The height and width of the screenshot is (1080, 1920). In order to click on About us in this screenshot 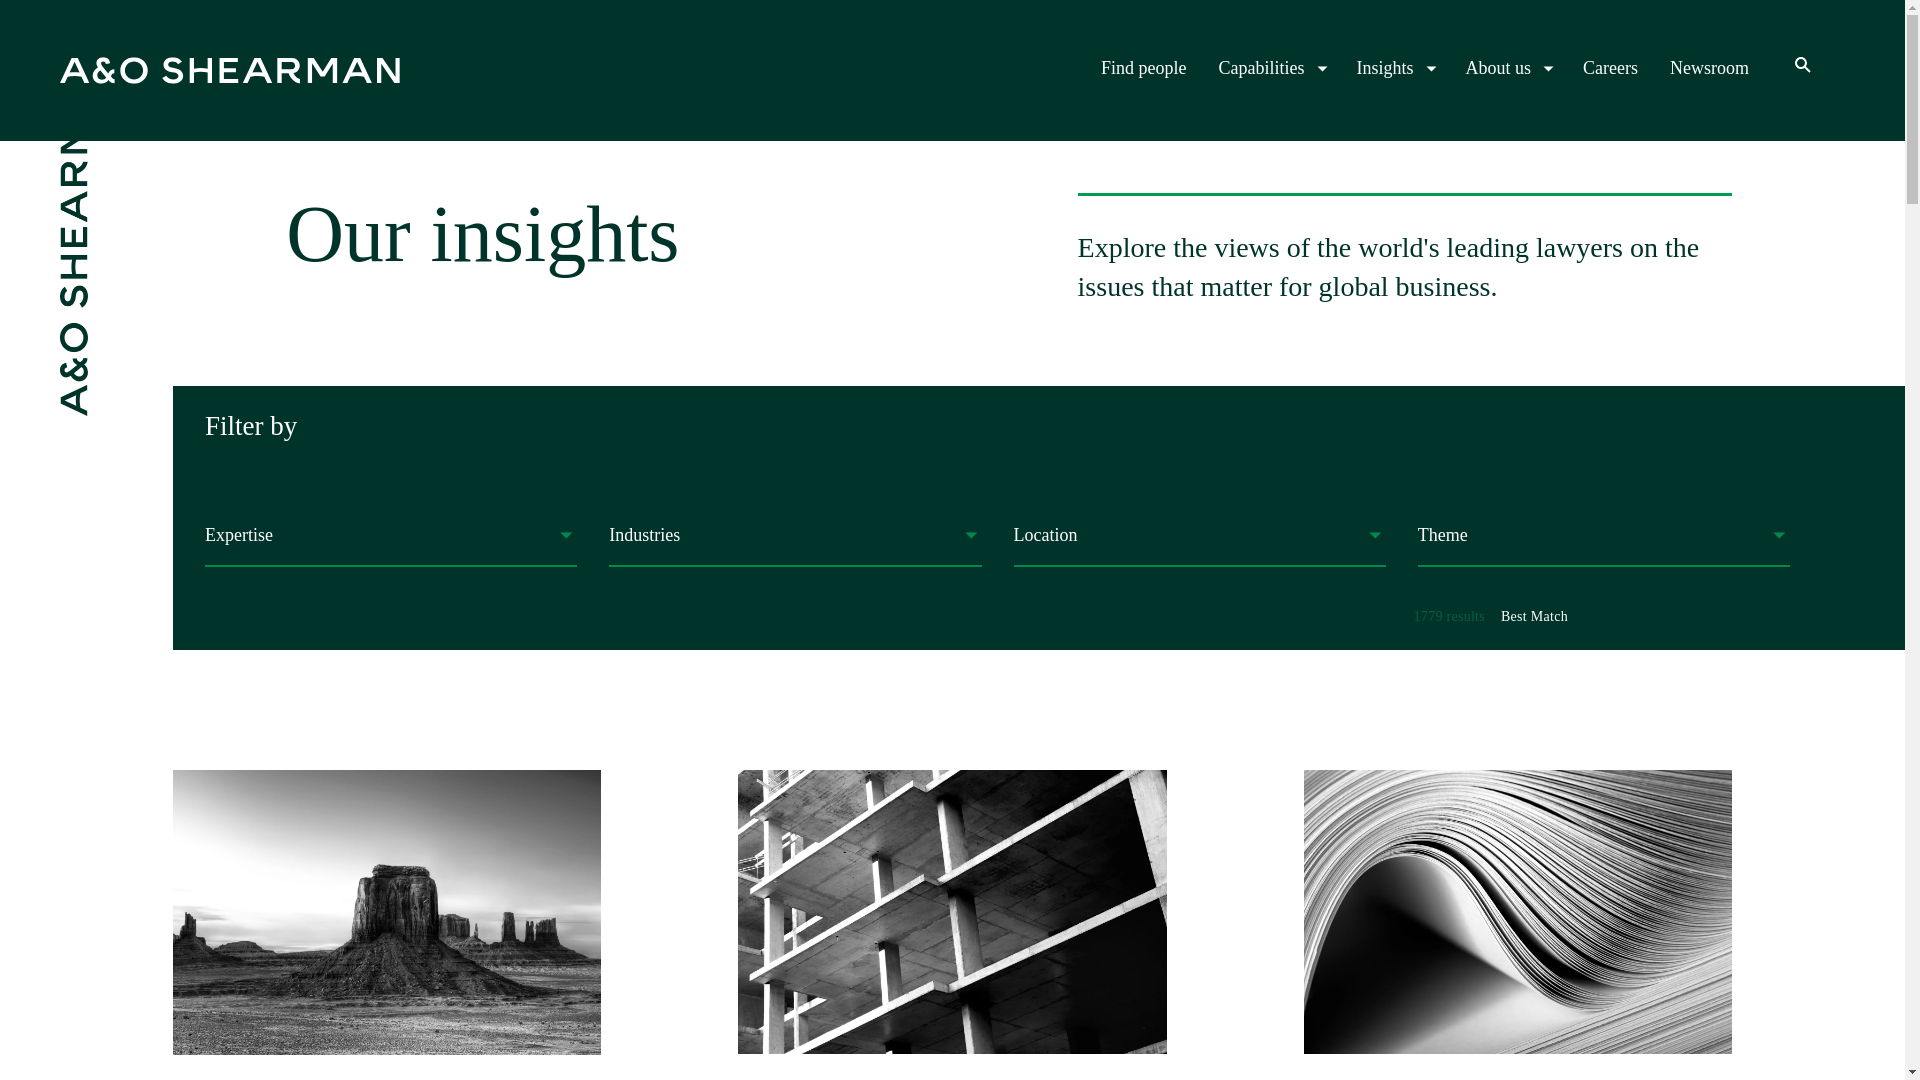, I will do `click(1508, 68)`.